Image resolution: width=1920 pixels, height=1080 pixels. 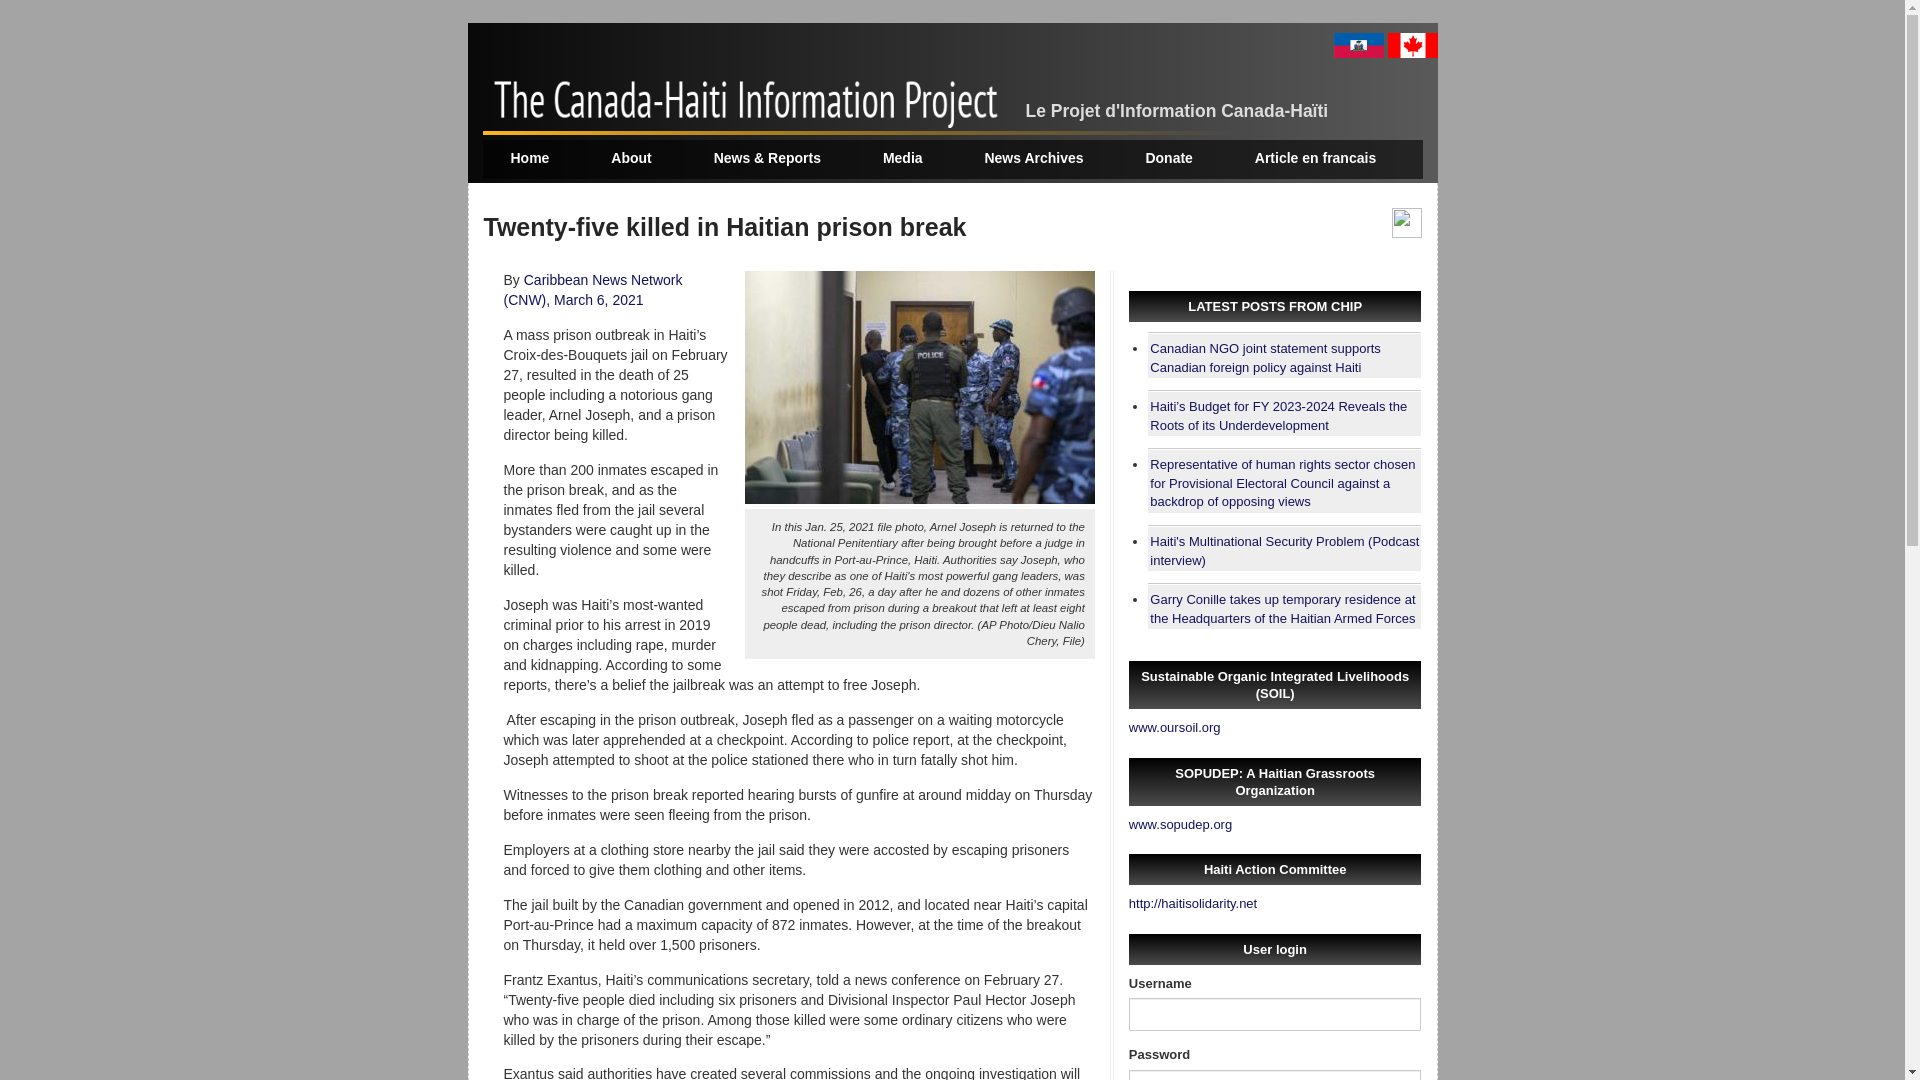 What do you see at coordinates (1034, 158) in the screenshot?
I see `News Archives` at bounding box center [1034, 158].